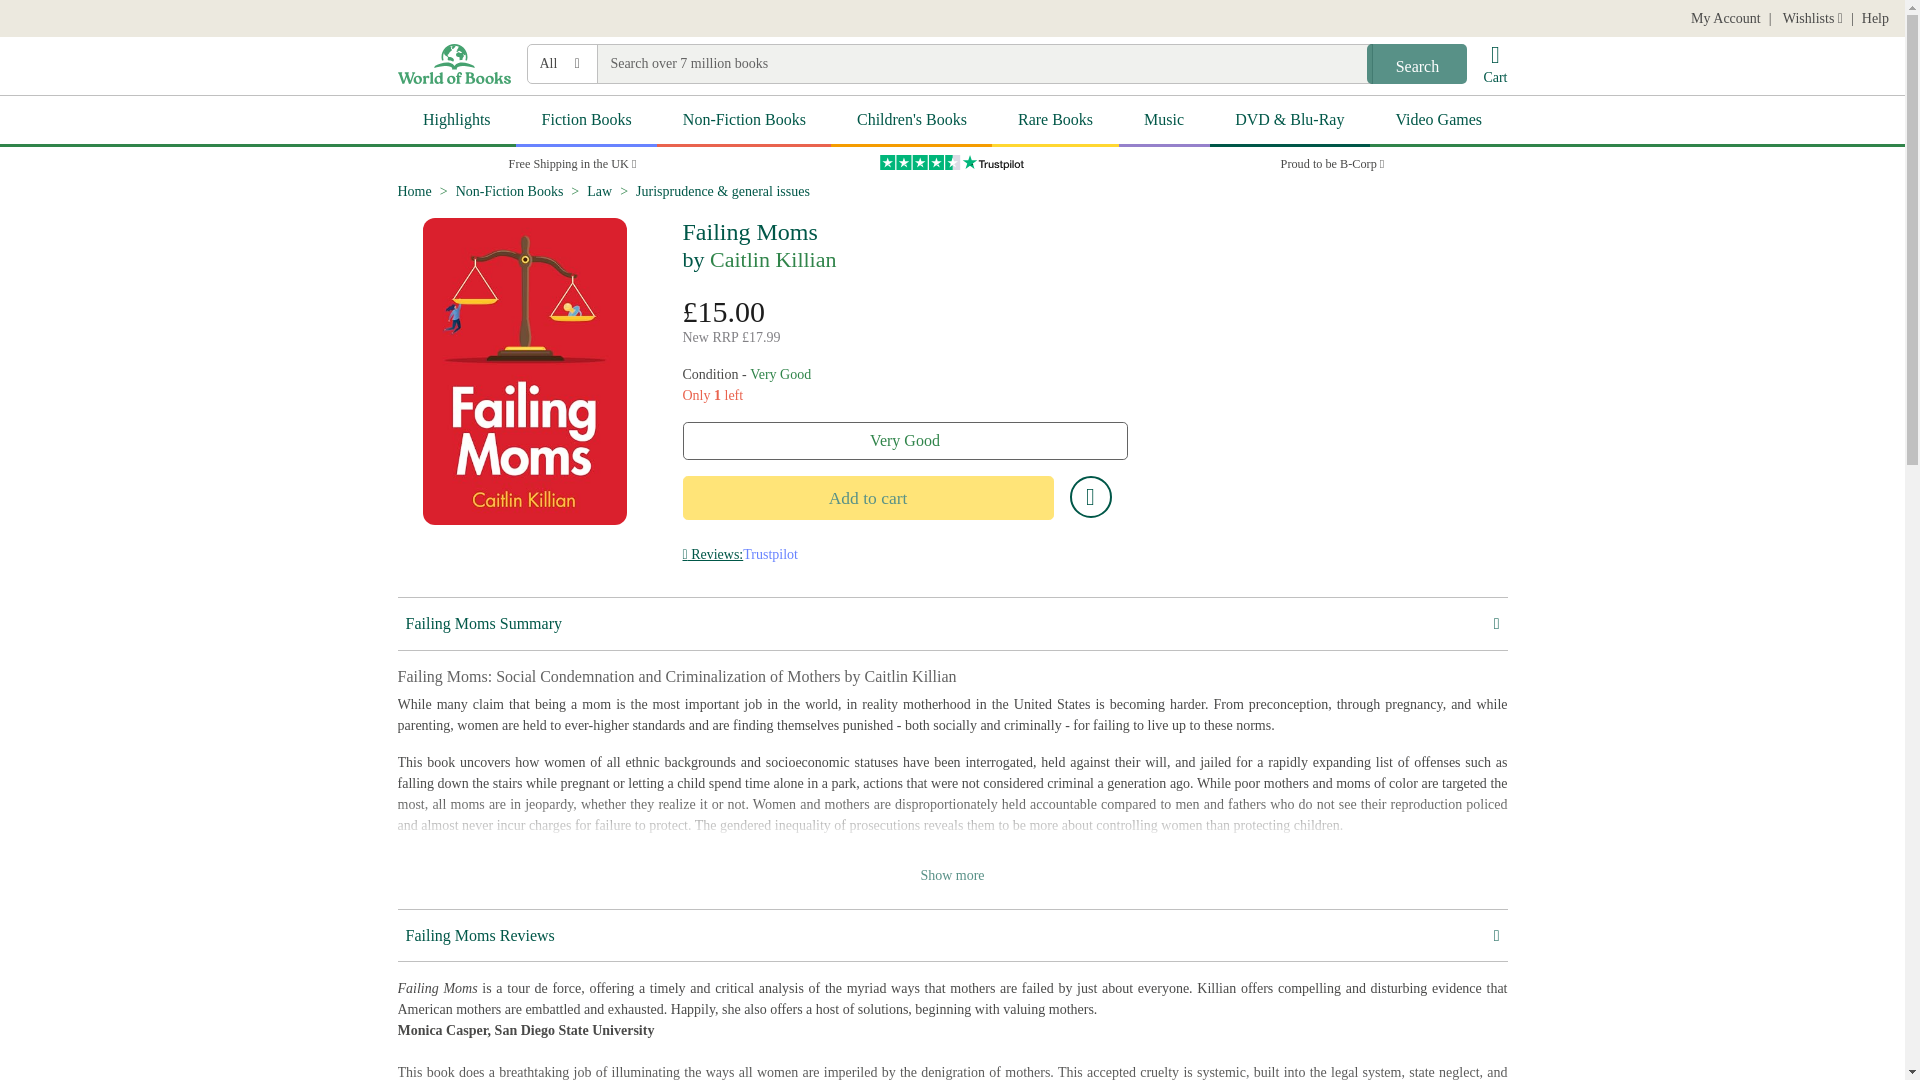 The image size is (1920, 1080). Describe the element at coordinates (1416, 64) in the screenshot. I see `Search` at that location.